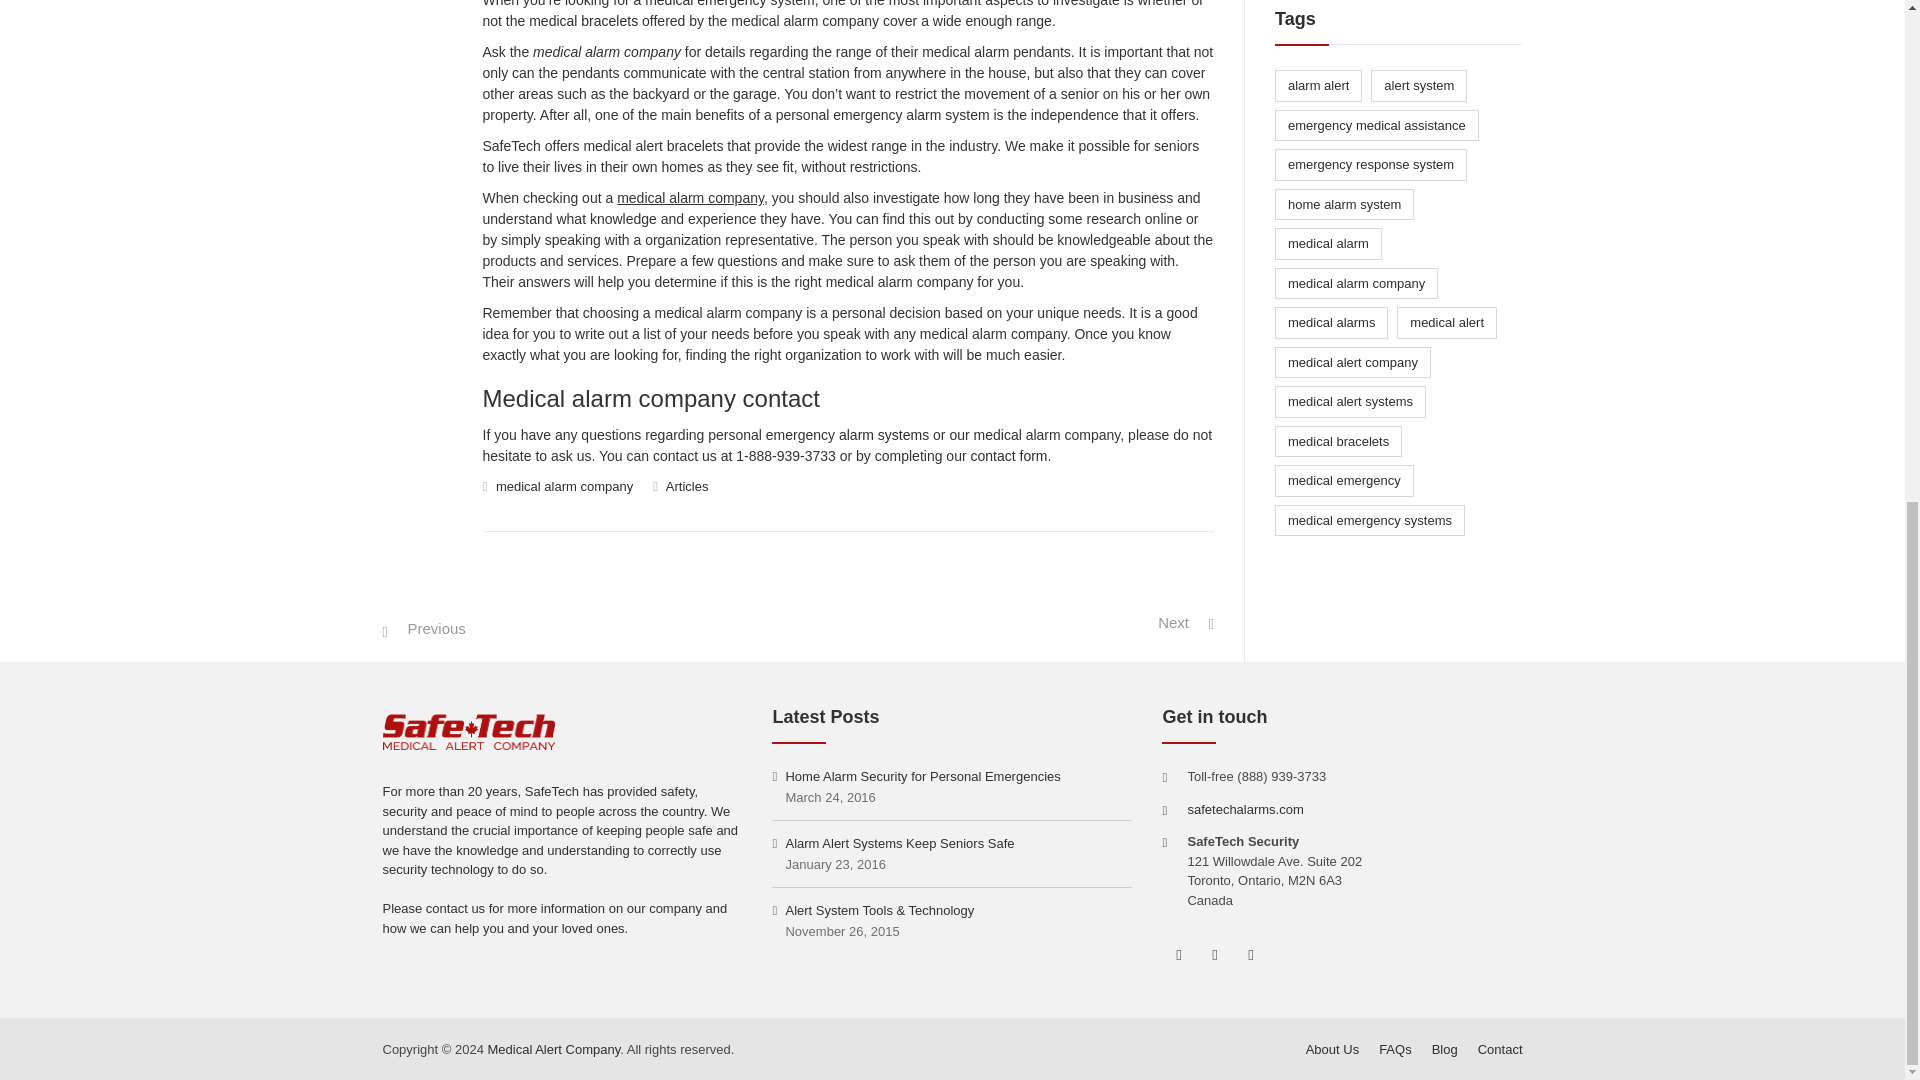  I want to click on Articles, so click(687, 486).